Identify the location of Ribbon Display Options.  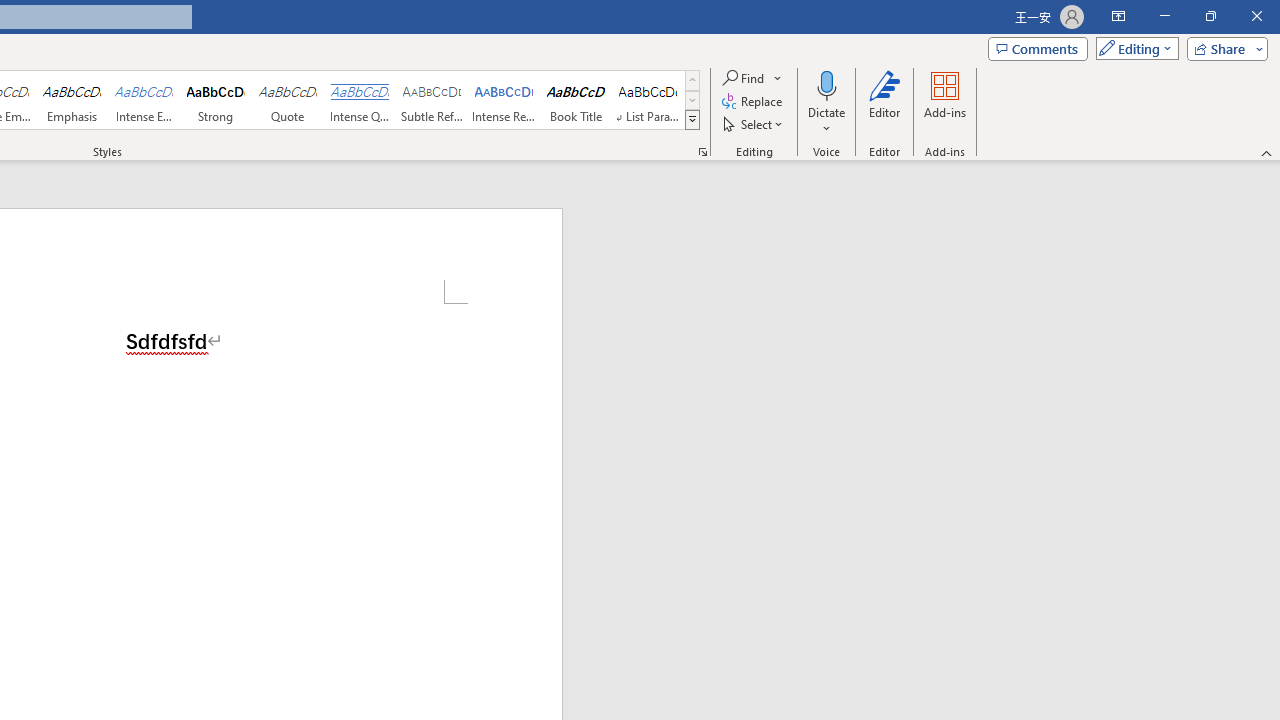
(1118, 16).